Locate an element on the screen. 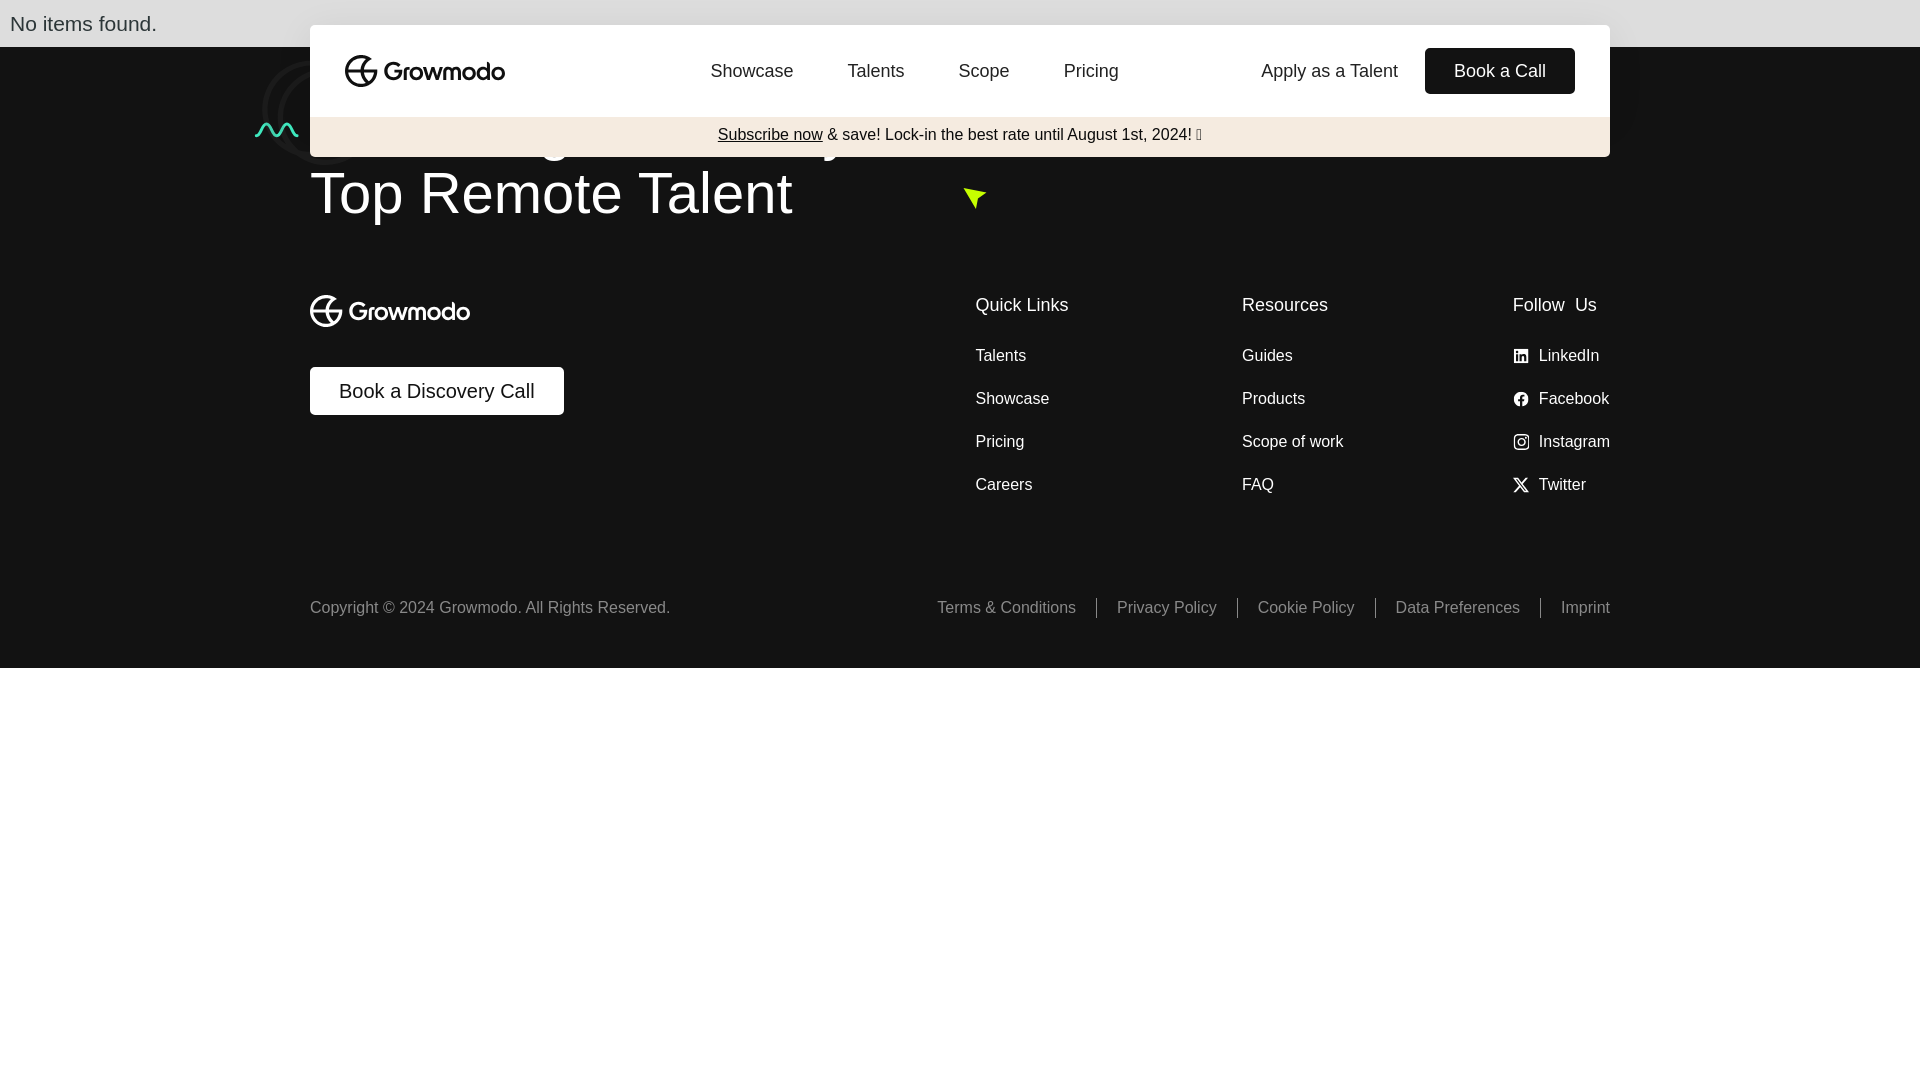 This screenshot has height=1080, width=1920. Privacy Policy is located at coordinates (1296, 608).